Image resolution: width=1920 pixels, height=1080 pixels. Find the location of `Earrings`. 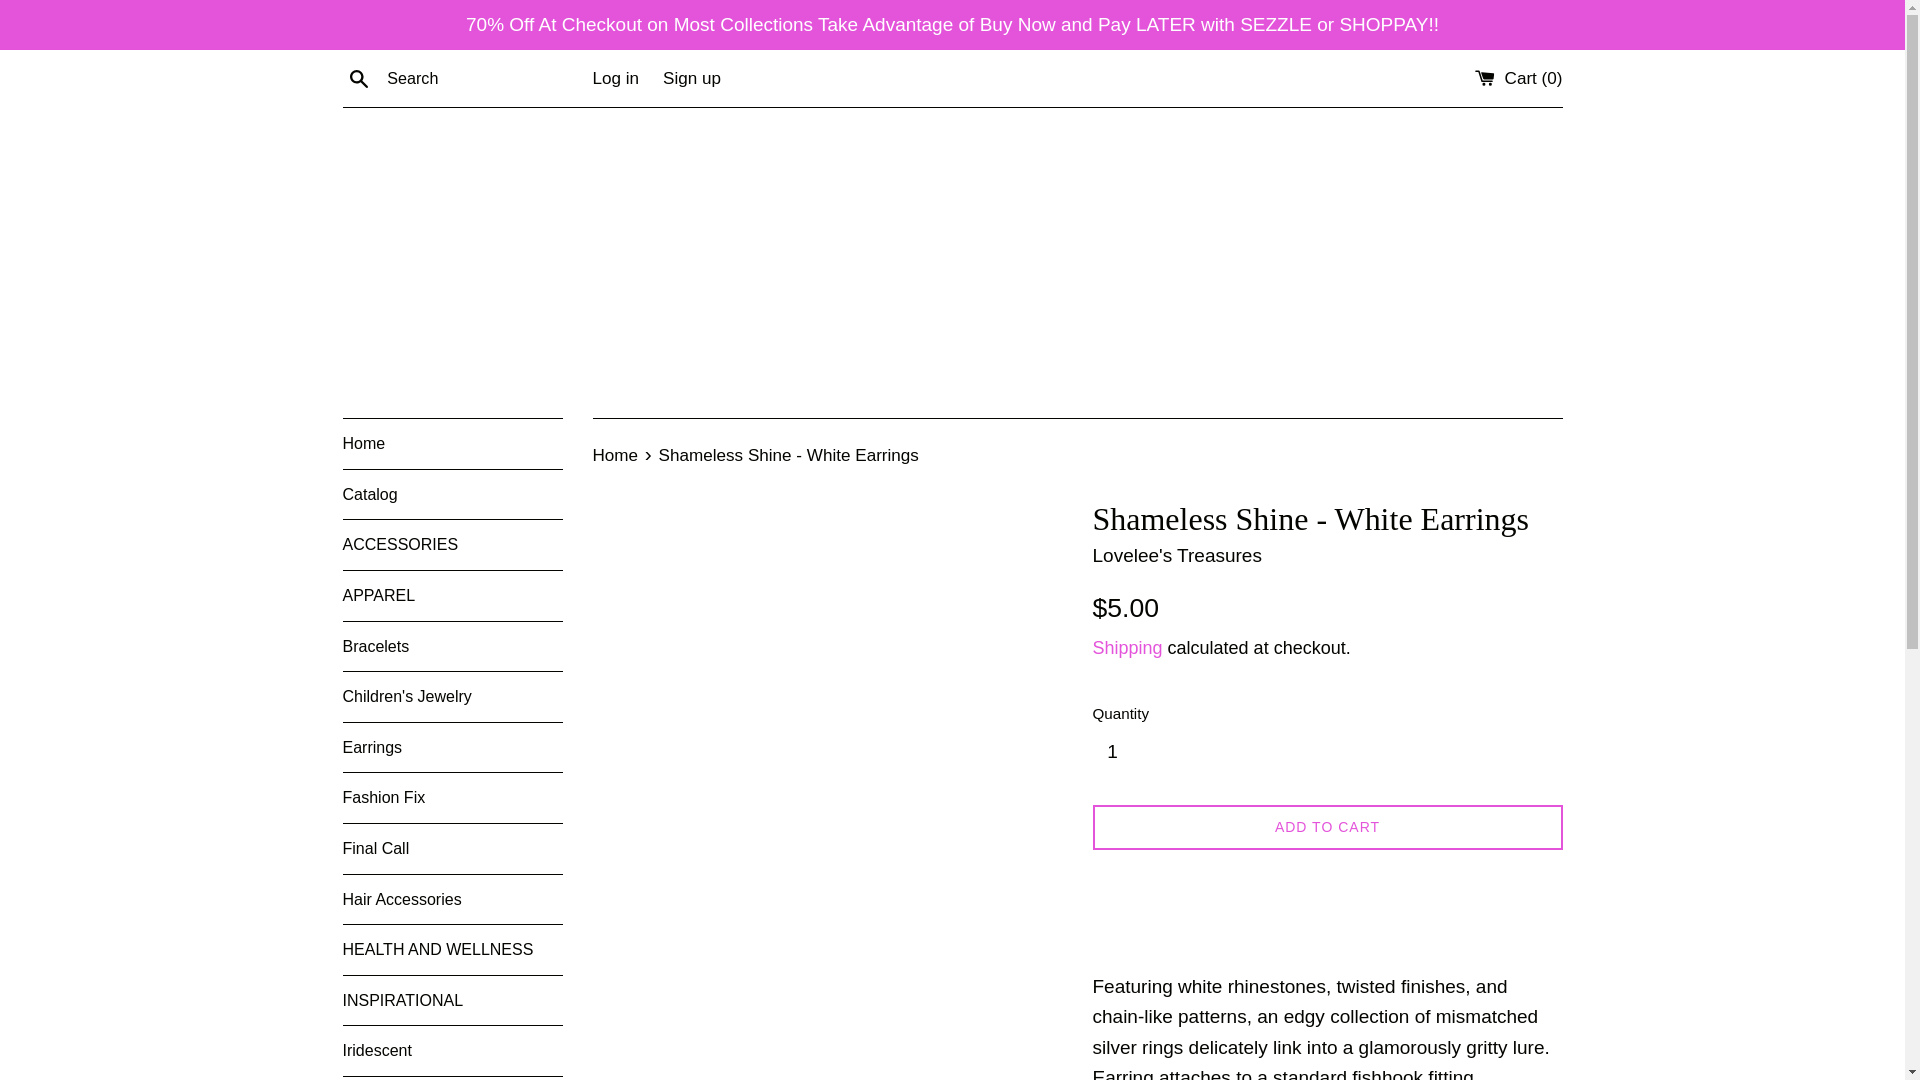

Earrings is located at coordinates (452, 748).